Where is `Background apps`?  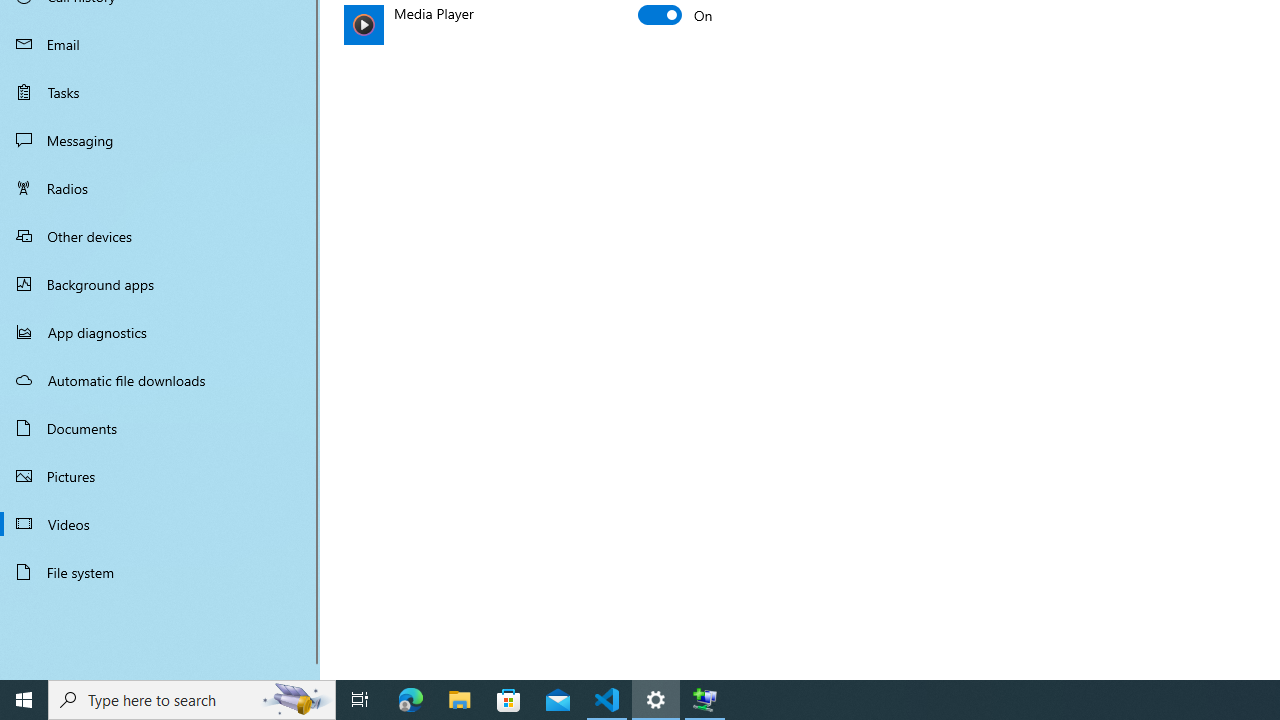 Background apps is located at coordinates (160, 284).